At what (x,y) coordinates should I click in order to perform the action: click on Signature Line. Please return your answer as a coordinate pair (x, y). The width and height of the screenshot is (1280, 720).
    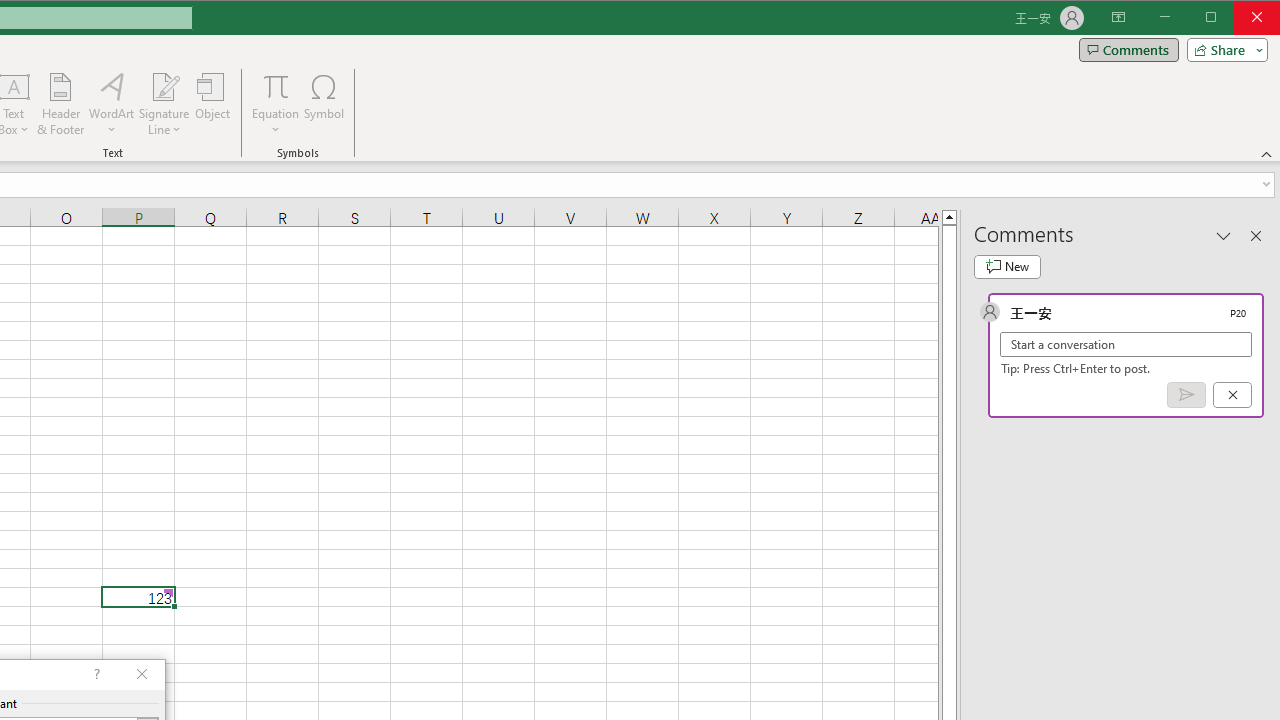
    Looking at the image, I should click on (164, 86).